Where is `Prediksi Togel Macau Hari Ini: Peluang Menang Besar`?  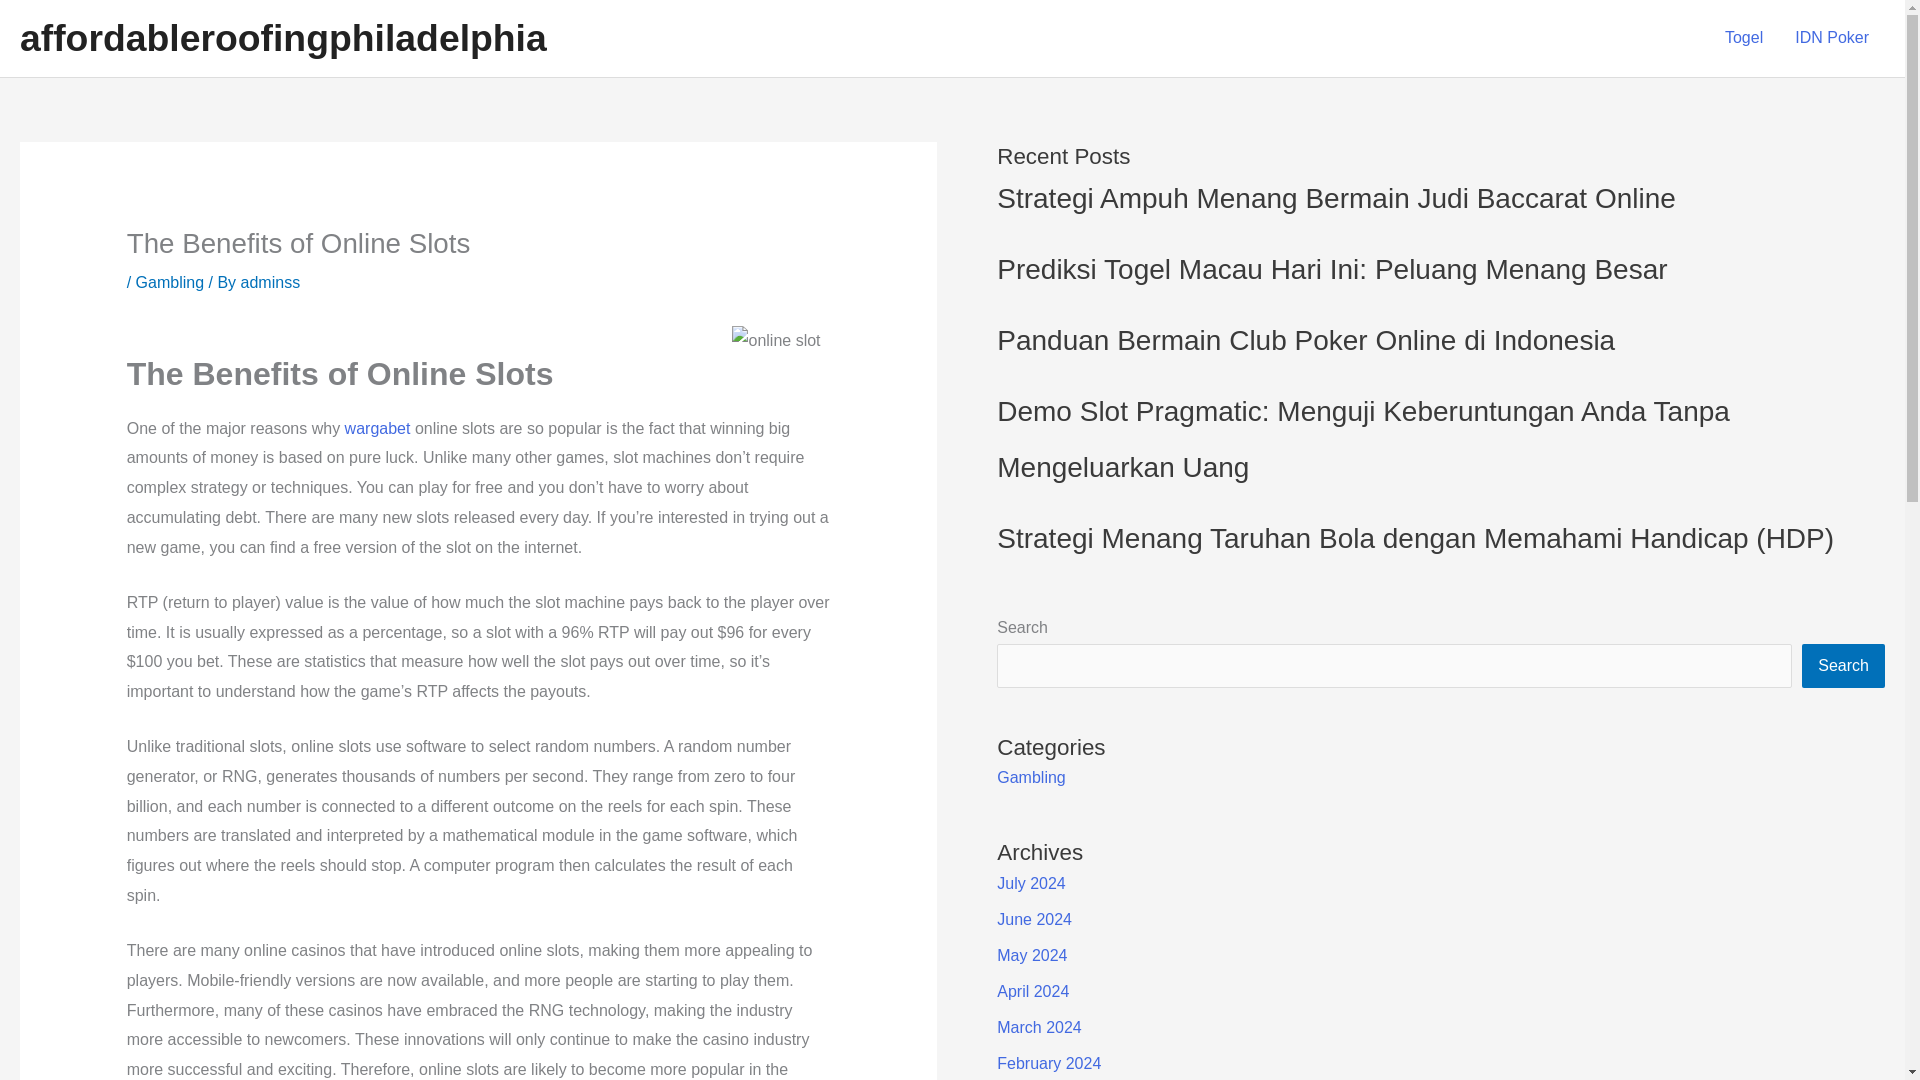
Prediksi Togel Macau Hari Ini: Peluang Menang Besar is located at coordinates (1331, 269).